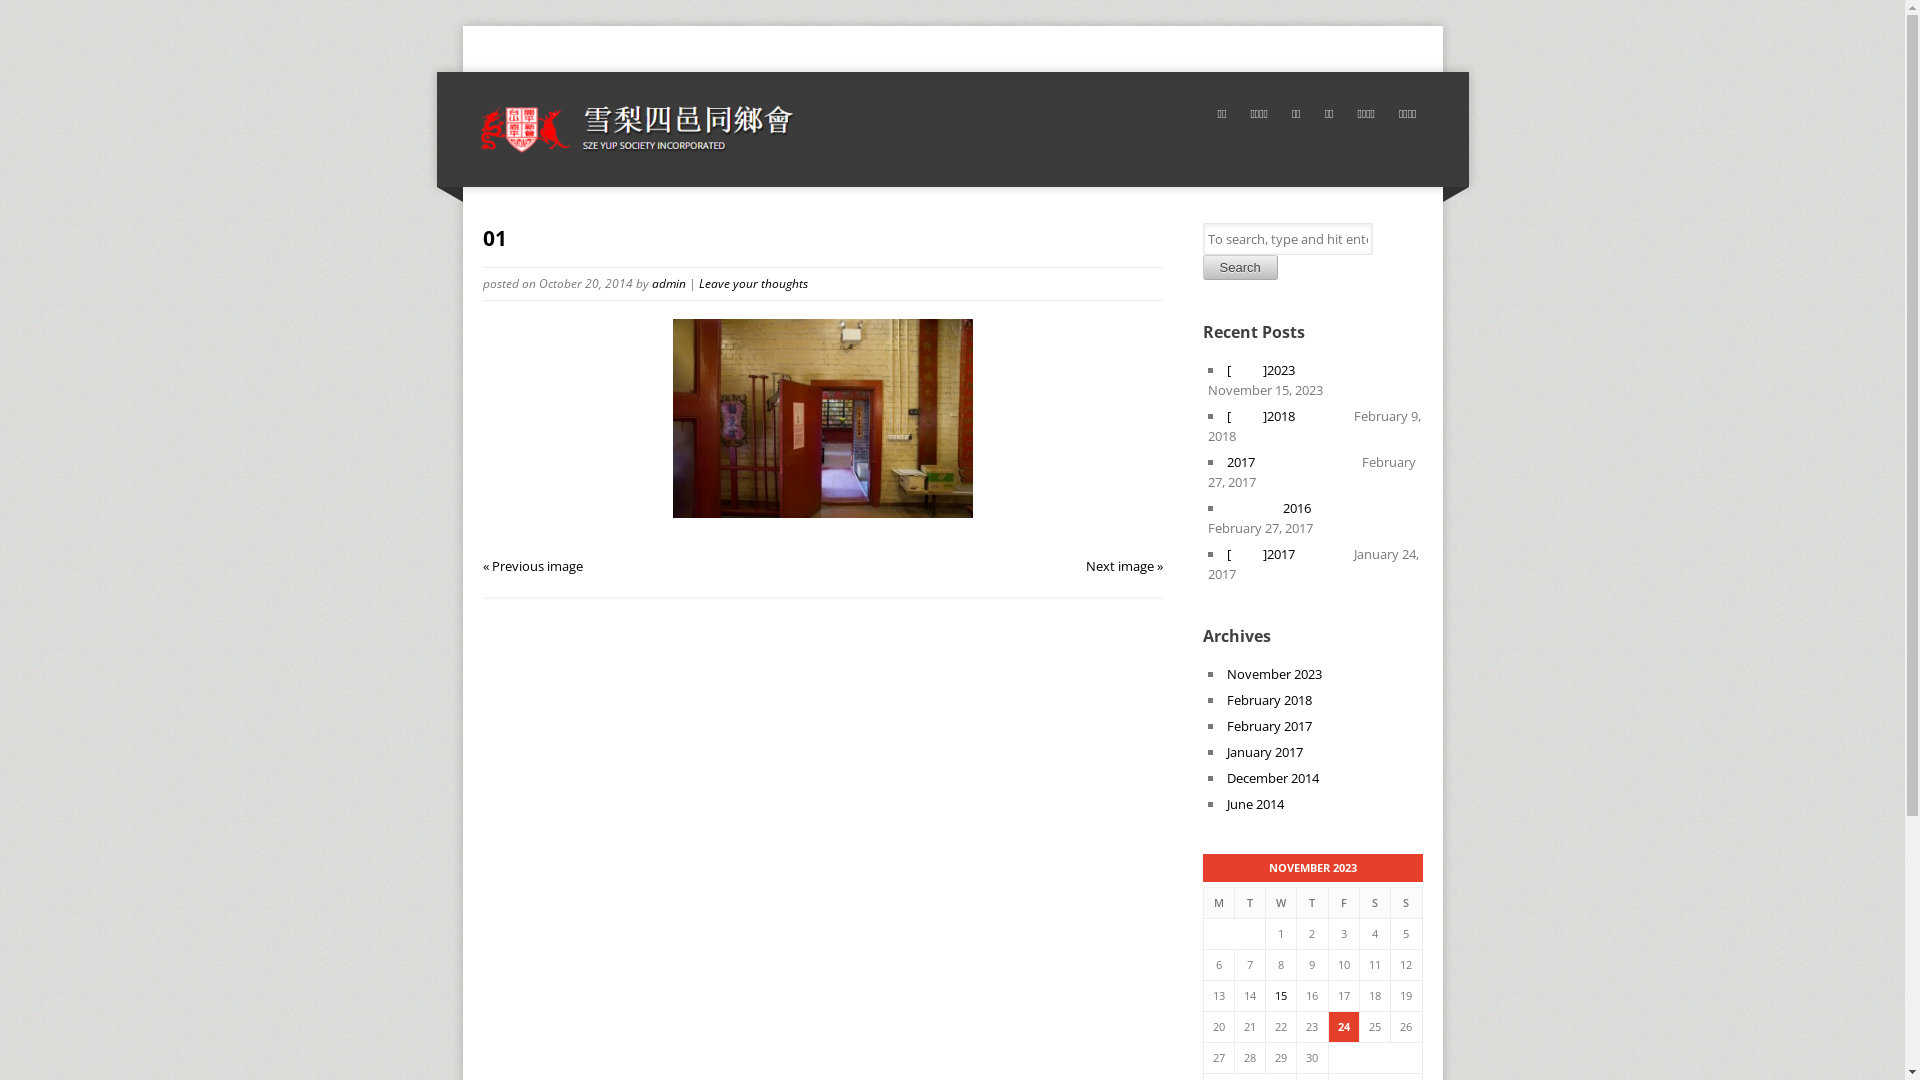 The image size is (1920, 1080). What do you see at coordinates (1268, 700) in the screenshot?
I see `February 2018` at bounding box center [1268, 700].